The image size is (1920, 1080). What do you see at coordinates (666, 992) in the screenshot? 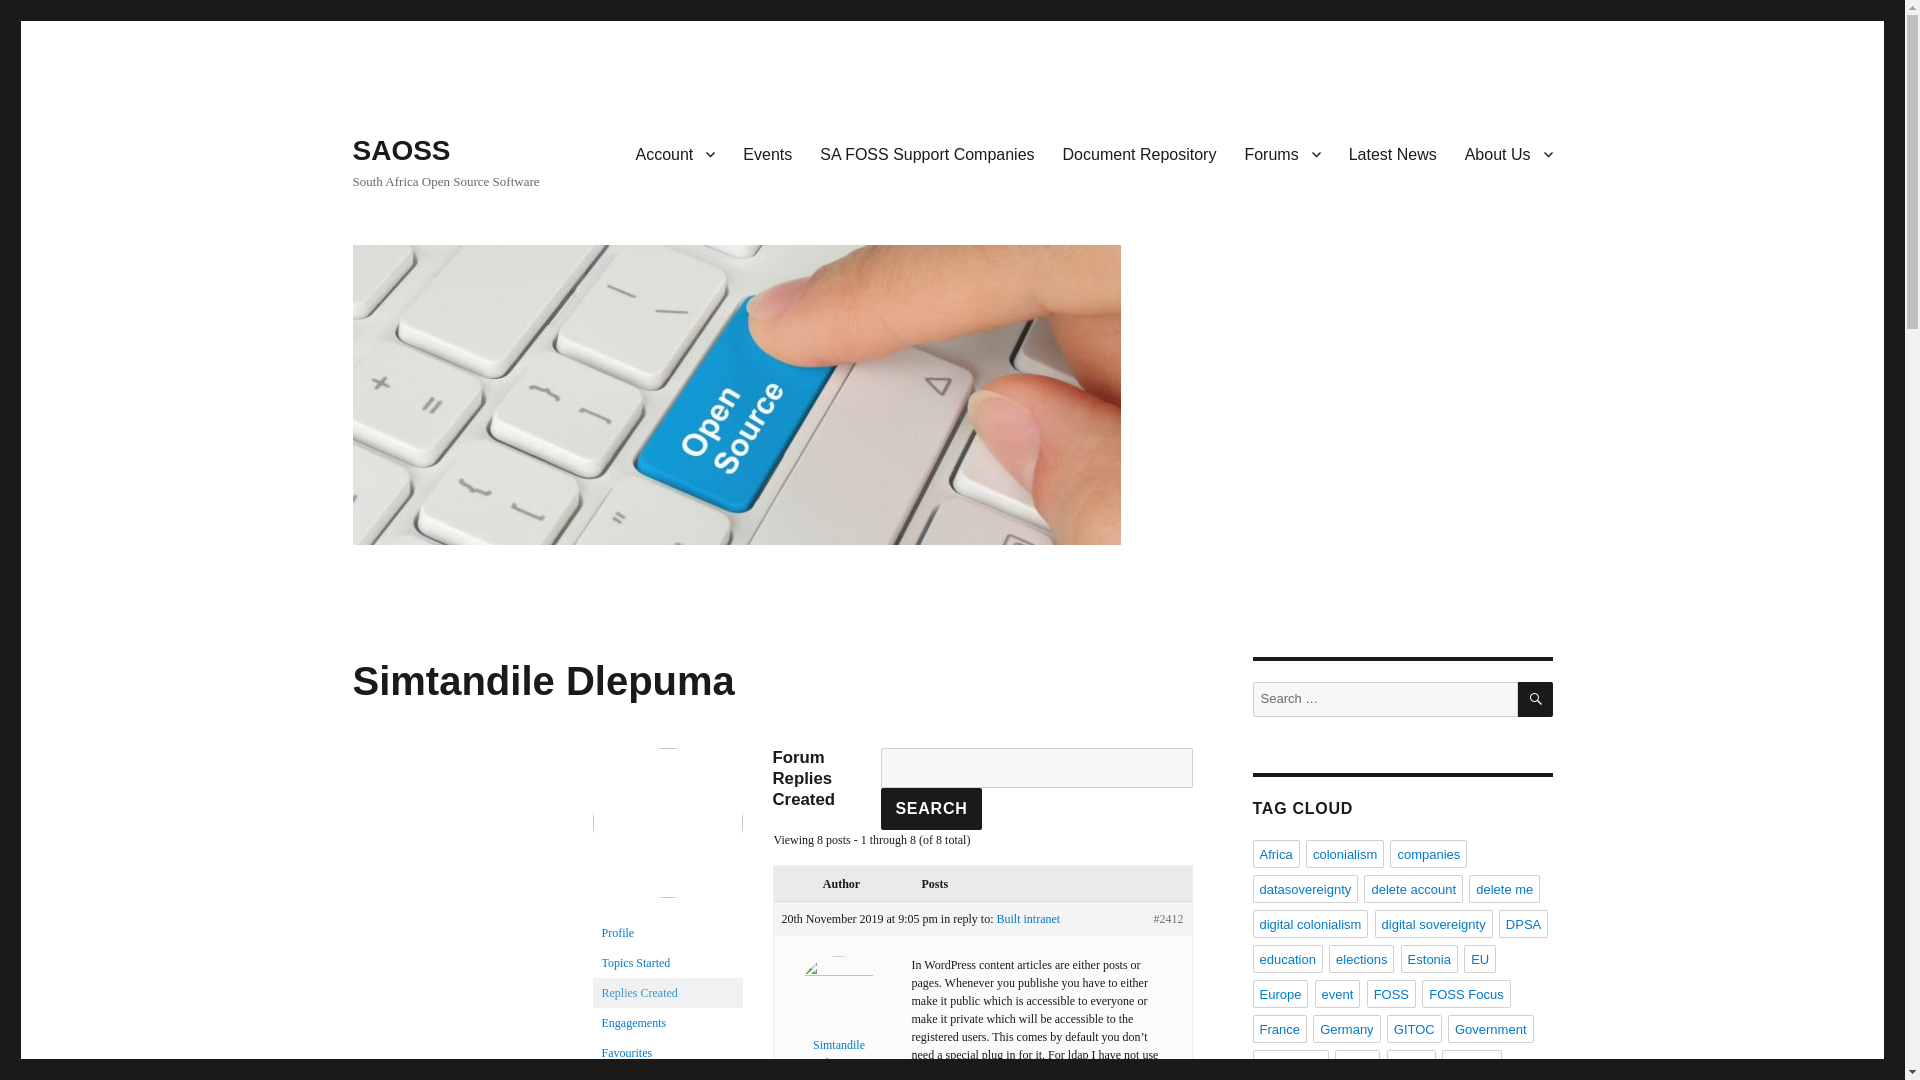
I see `Simtandile Dlepuma's Replies Created` at bounding box center [666, 992].